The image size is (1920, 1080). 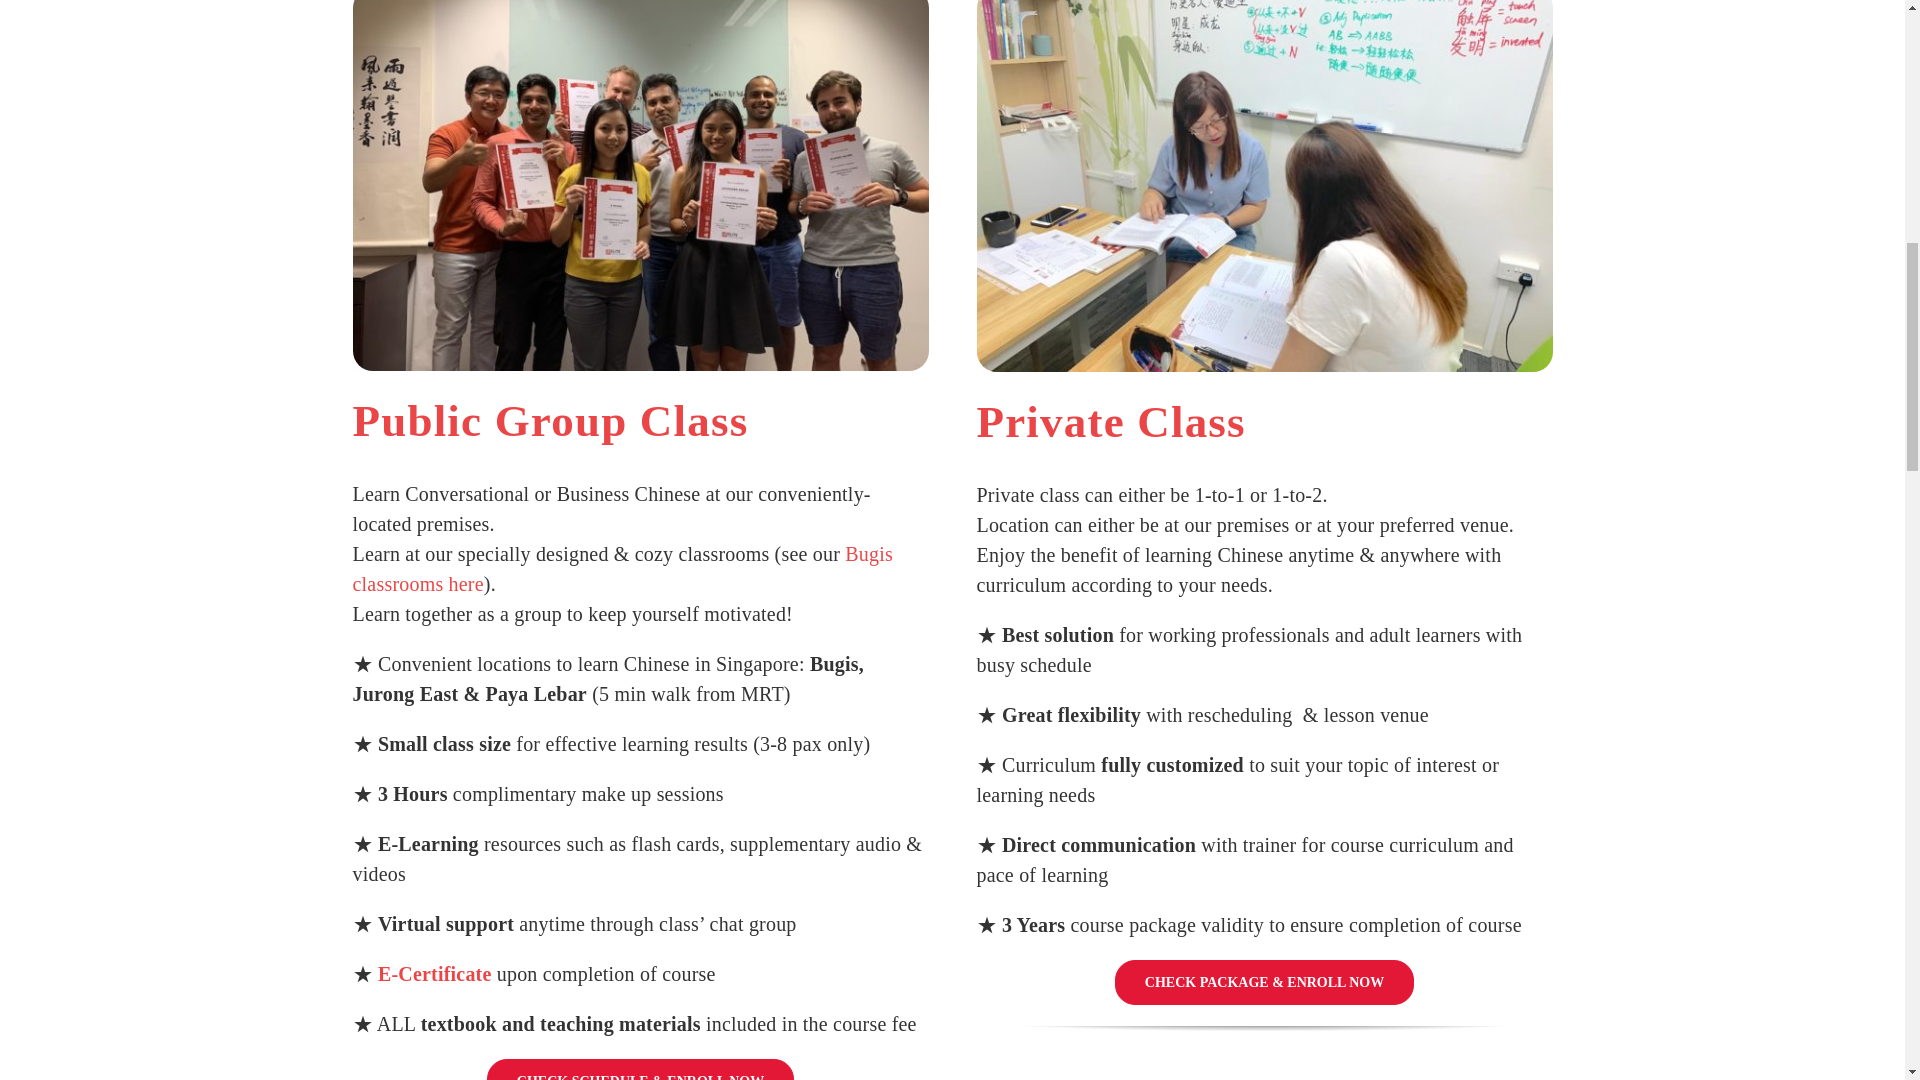 What do you see at coordinates (639, 186) in the screenshot?
I see `Photo 24-2-20, 9 33 21 PM` at bounding box center [639, 186].